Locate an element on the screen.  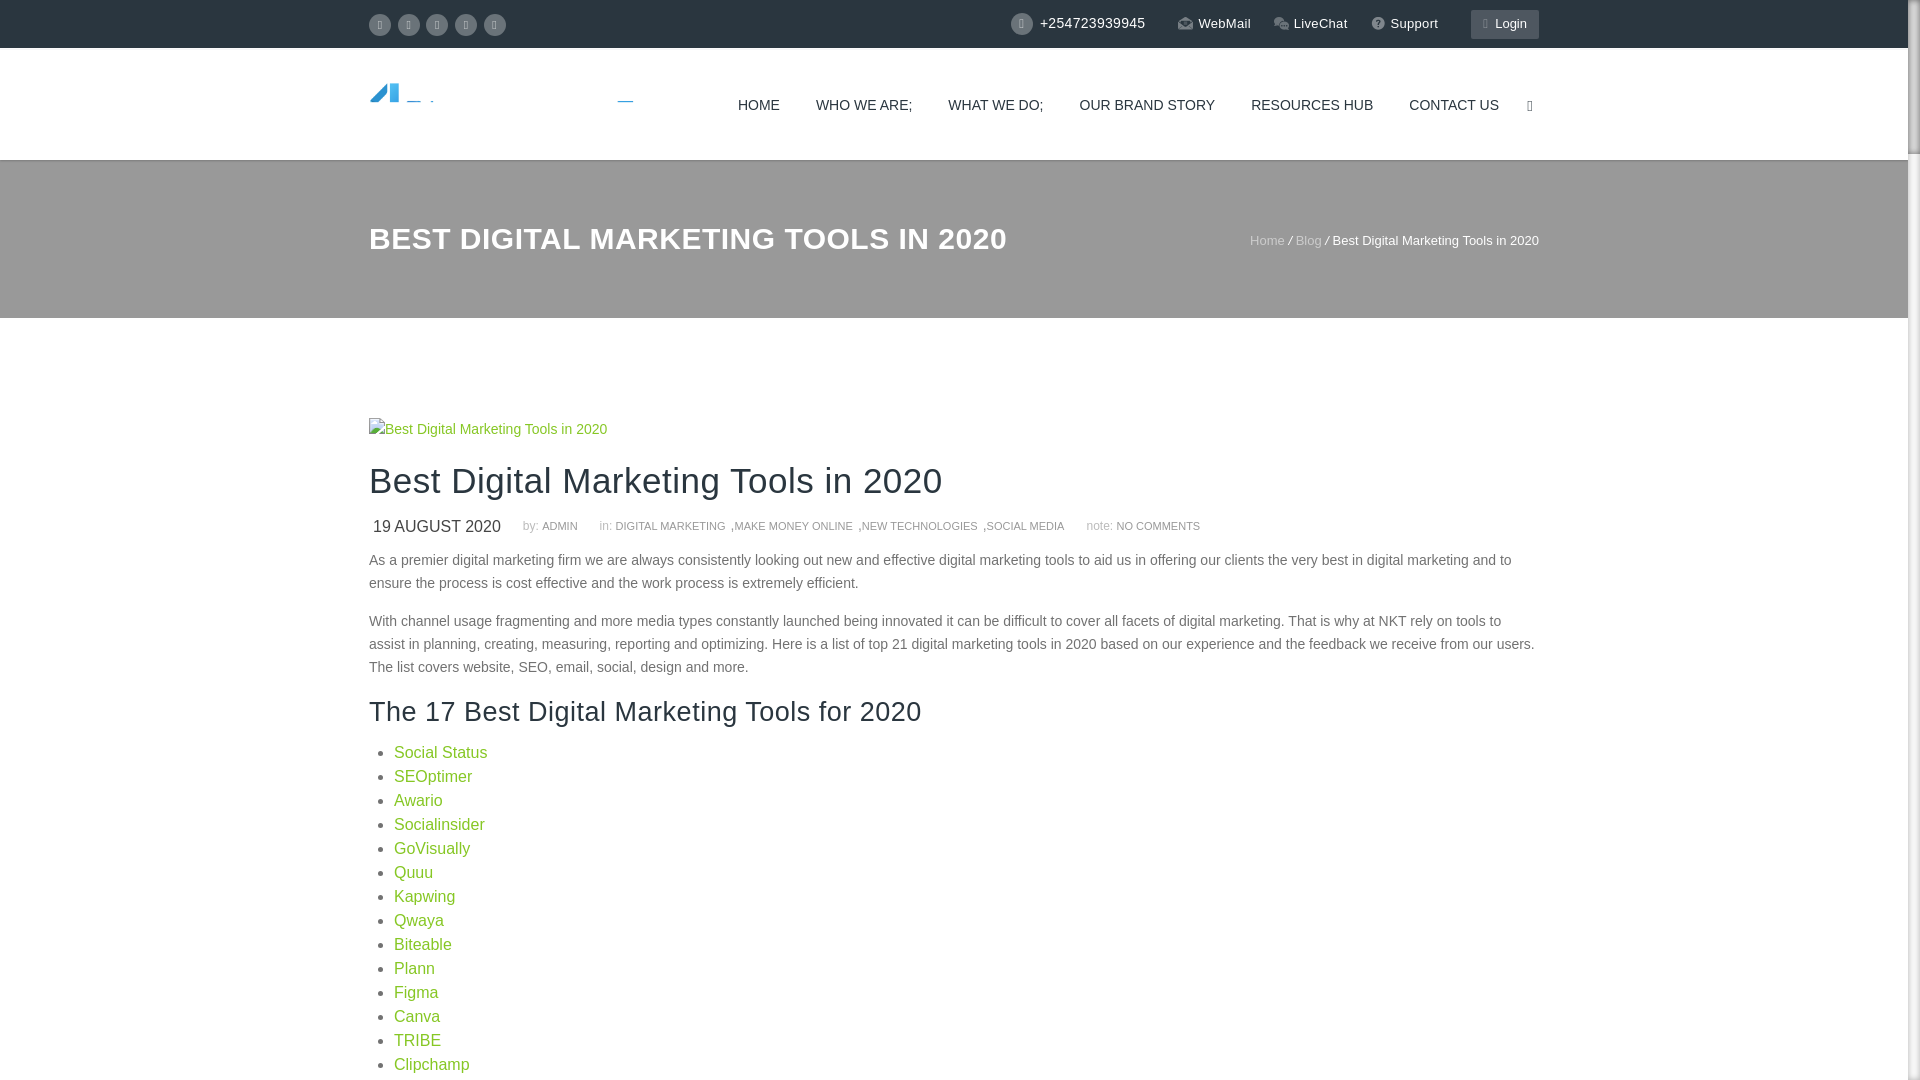
OUR BRAND STORY is located at coordinates (1148, 105).